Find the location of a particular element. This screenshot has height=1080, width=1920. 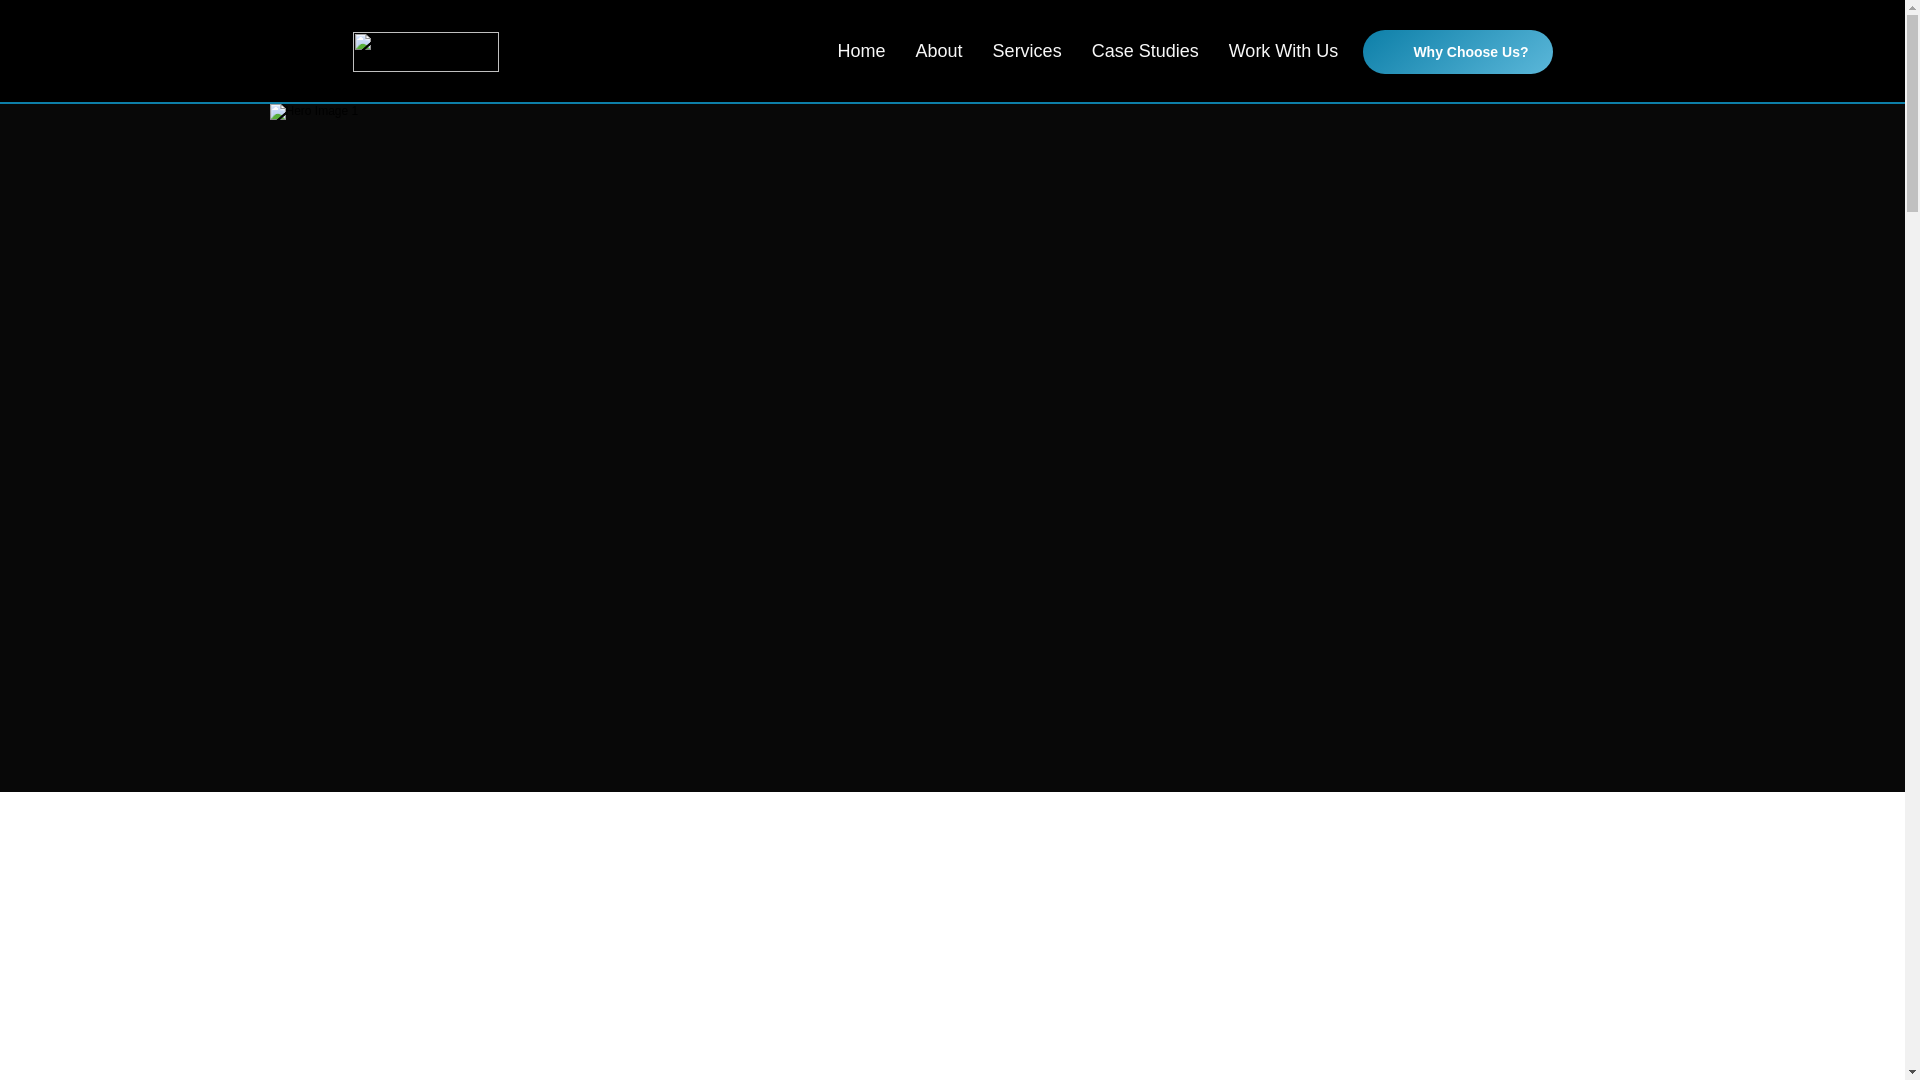

Why Choose Us? is located at coordinates (1457, 52).